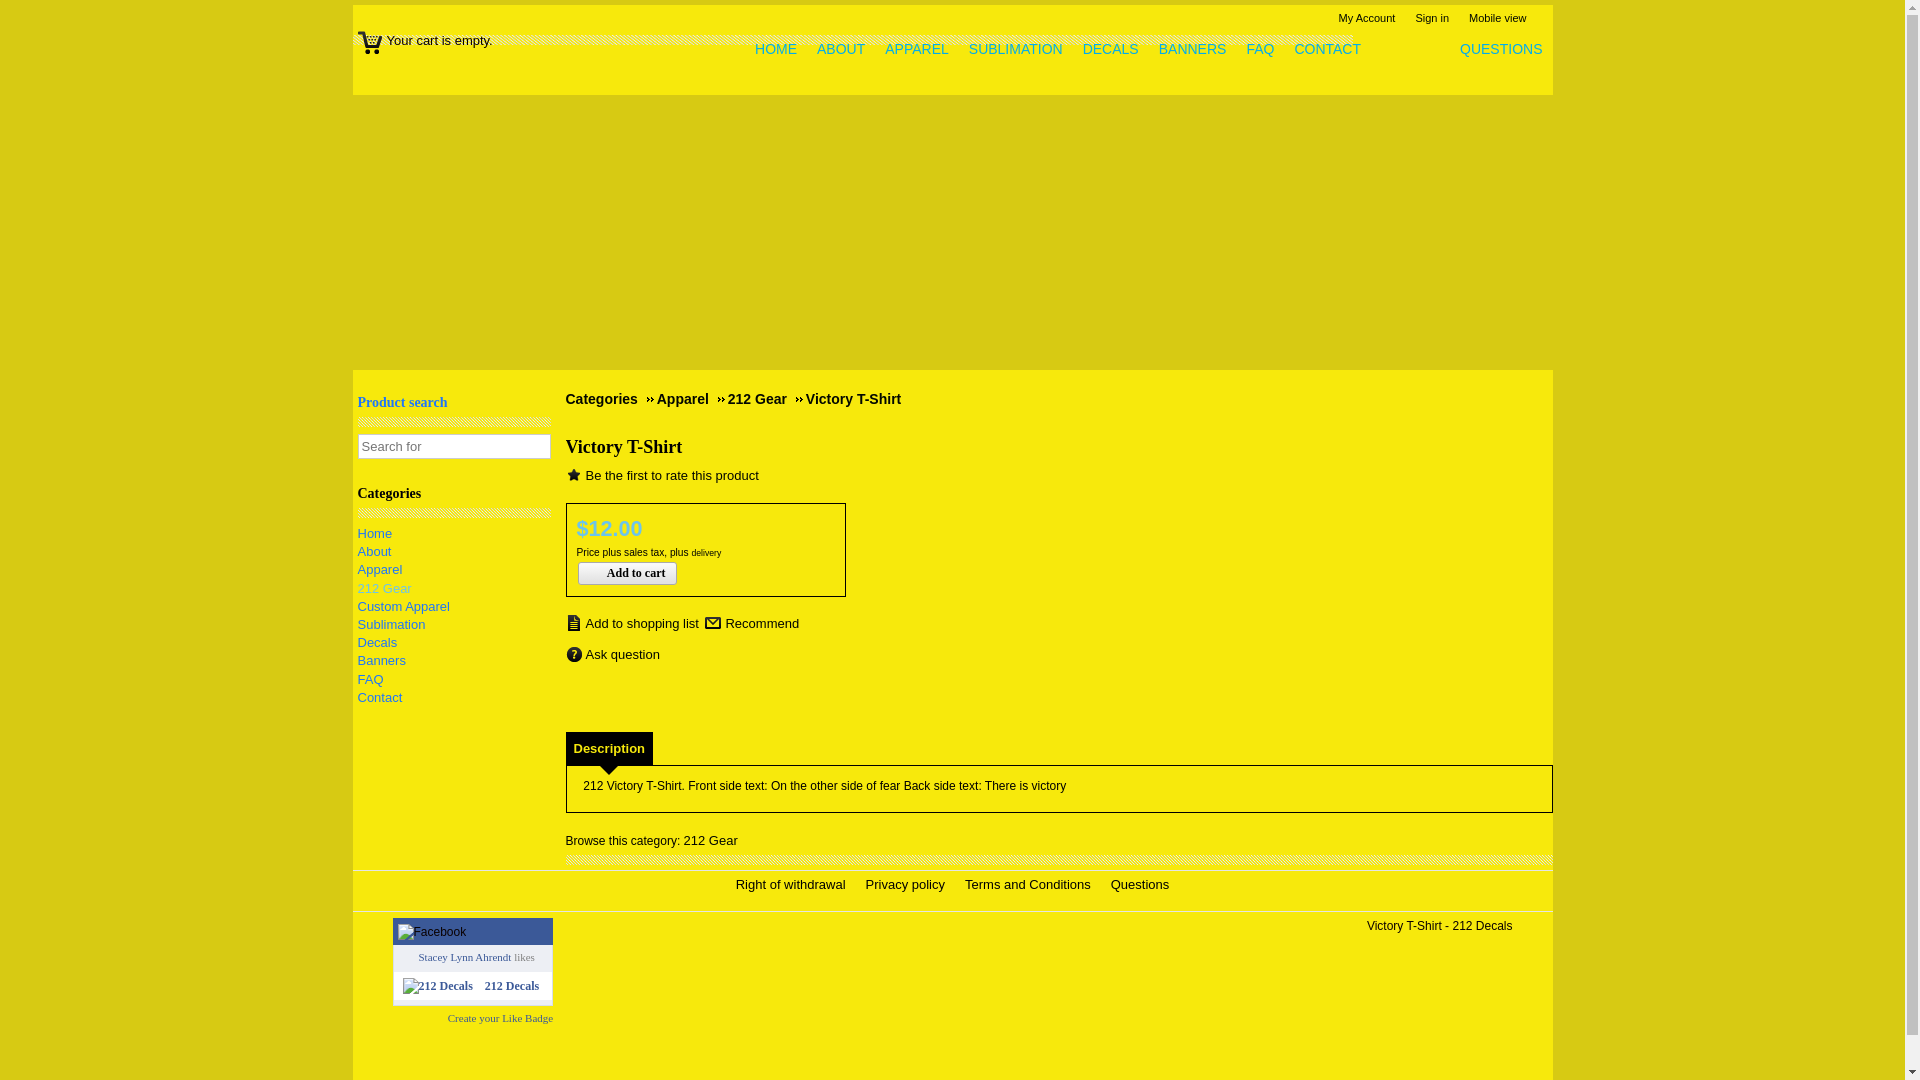 This screenshot has height=1080, width=1920. I want to click on ABOUT, so click(846, 50).